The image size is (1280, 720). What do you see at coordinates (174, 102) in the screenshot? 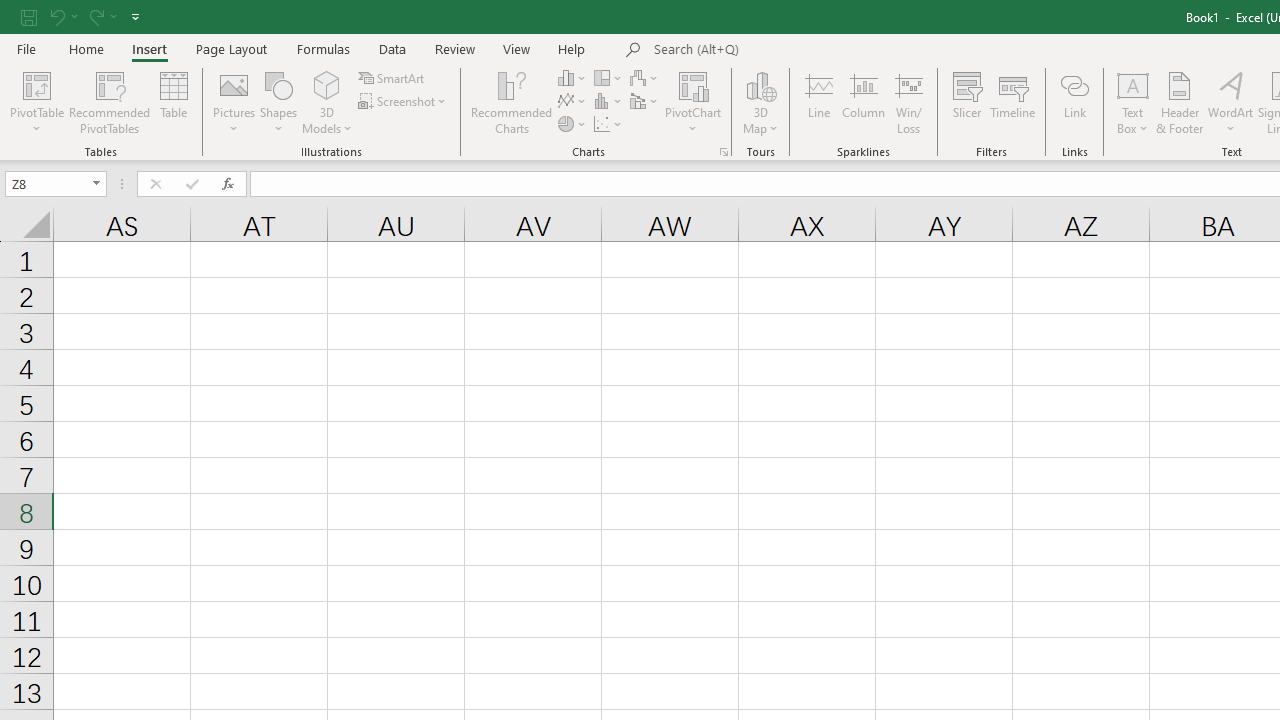
I see `Table` at bounding box center [174, 102].